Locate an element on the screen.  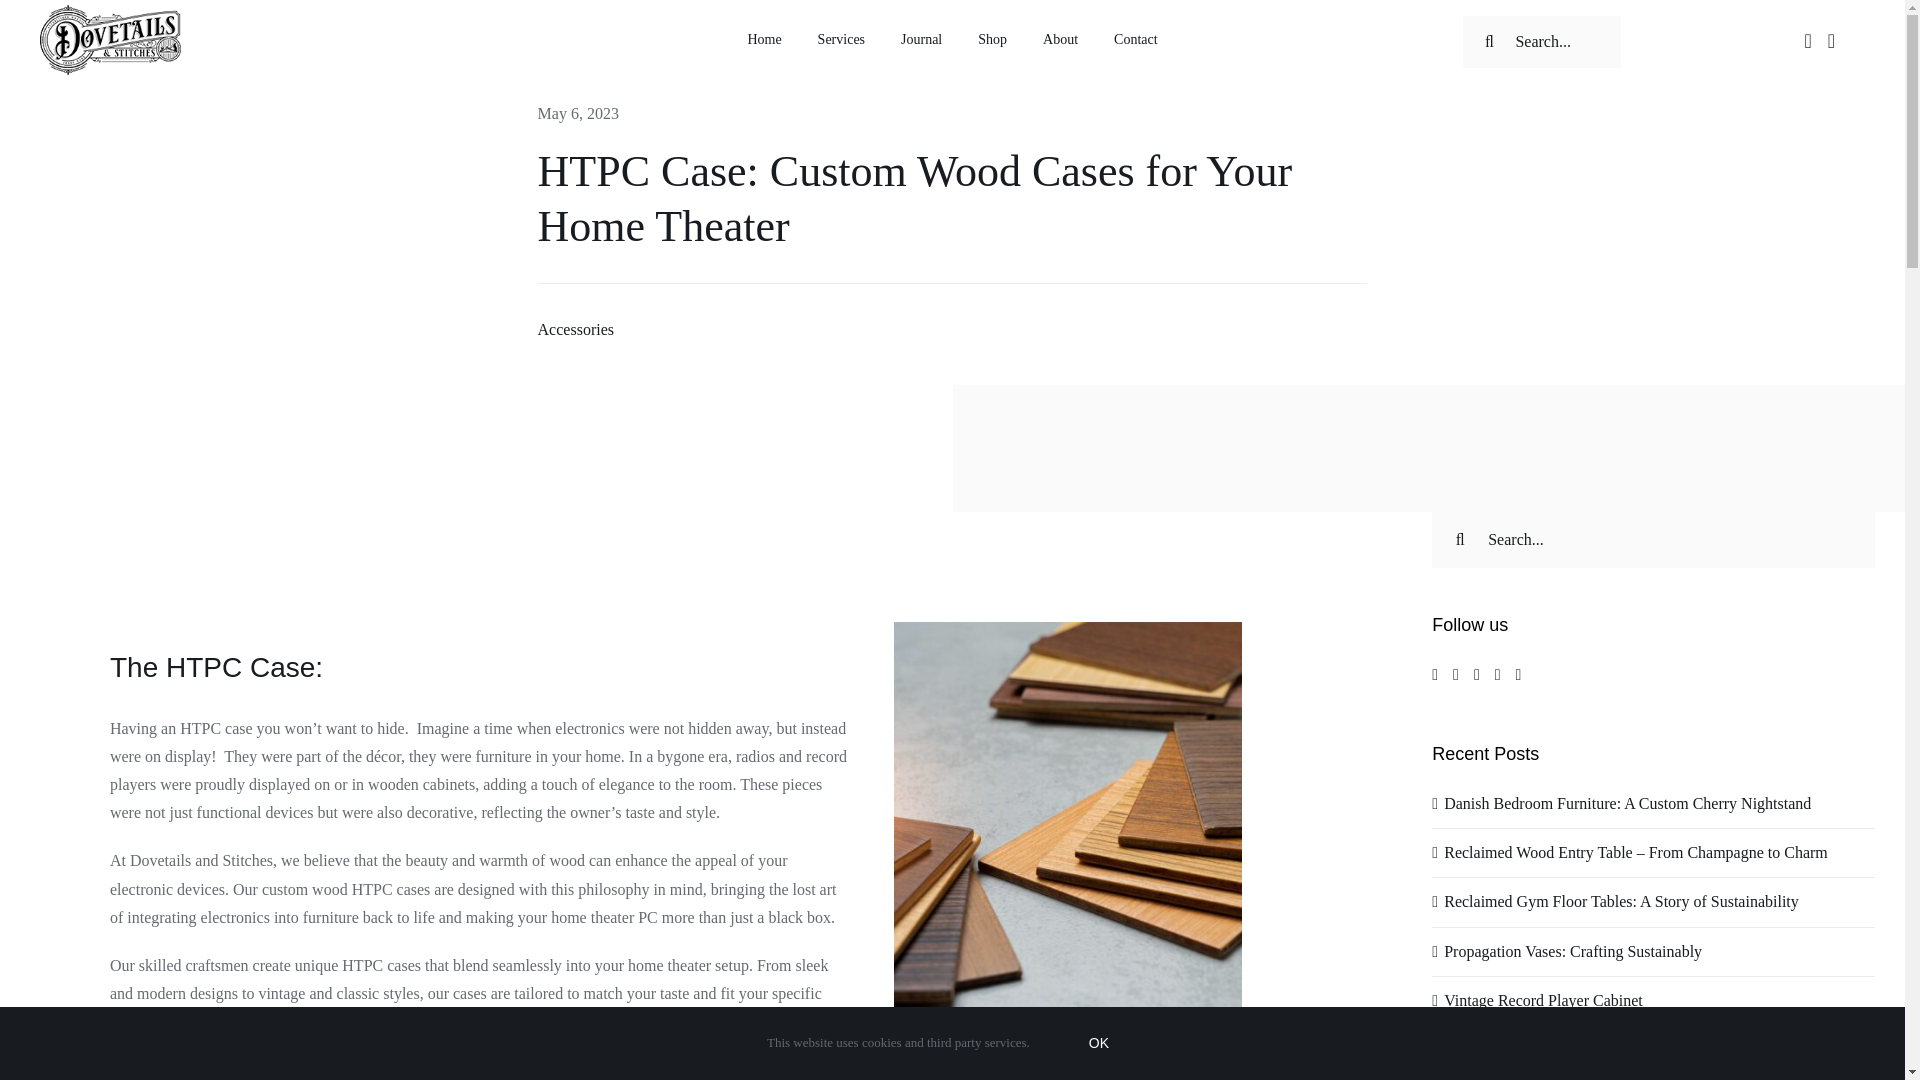
Vintage Record Player Cabinet is located at coordinates (1543, 1000).